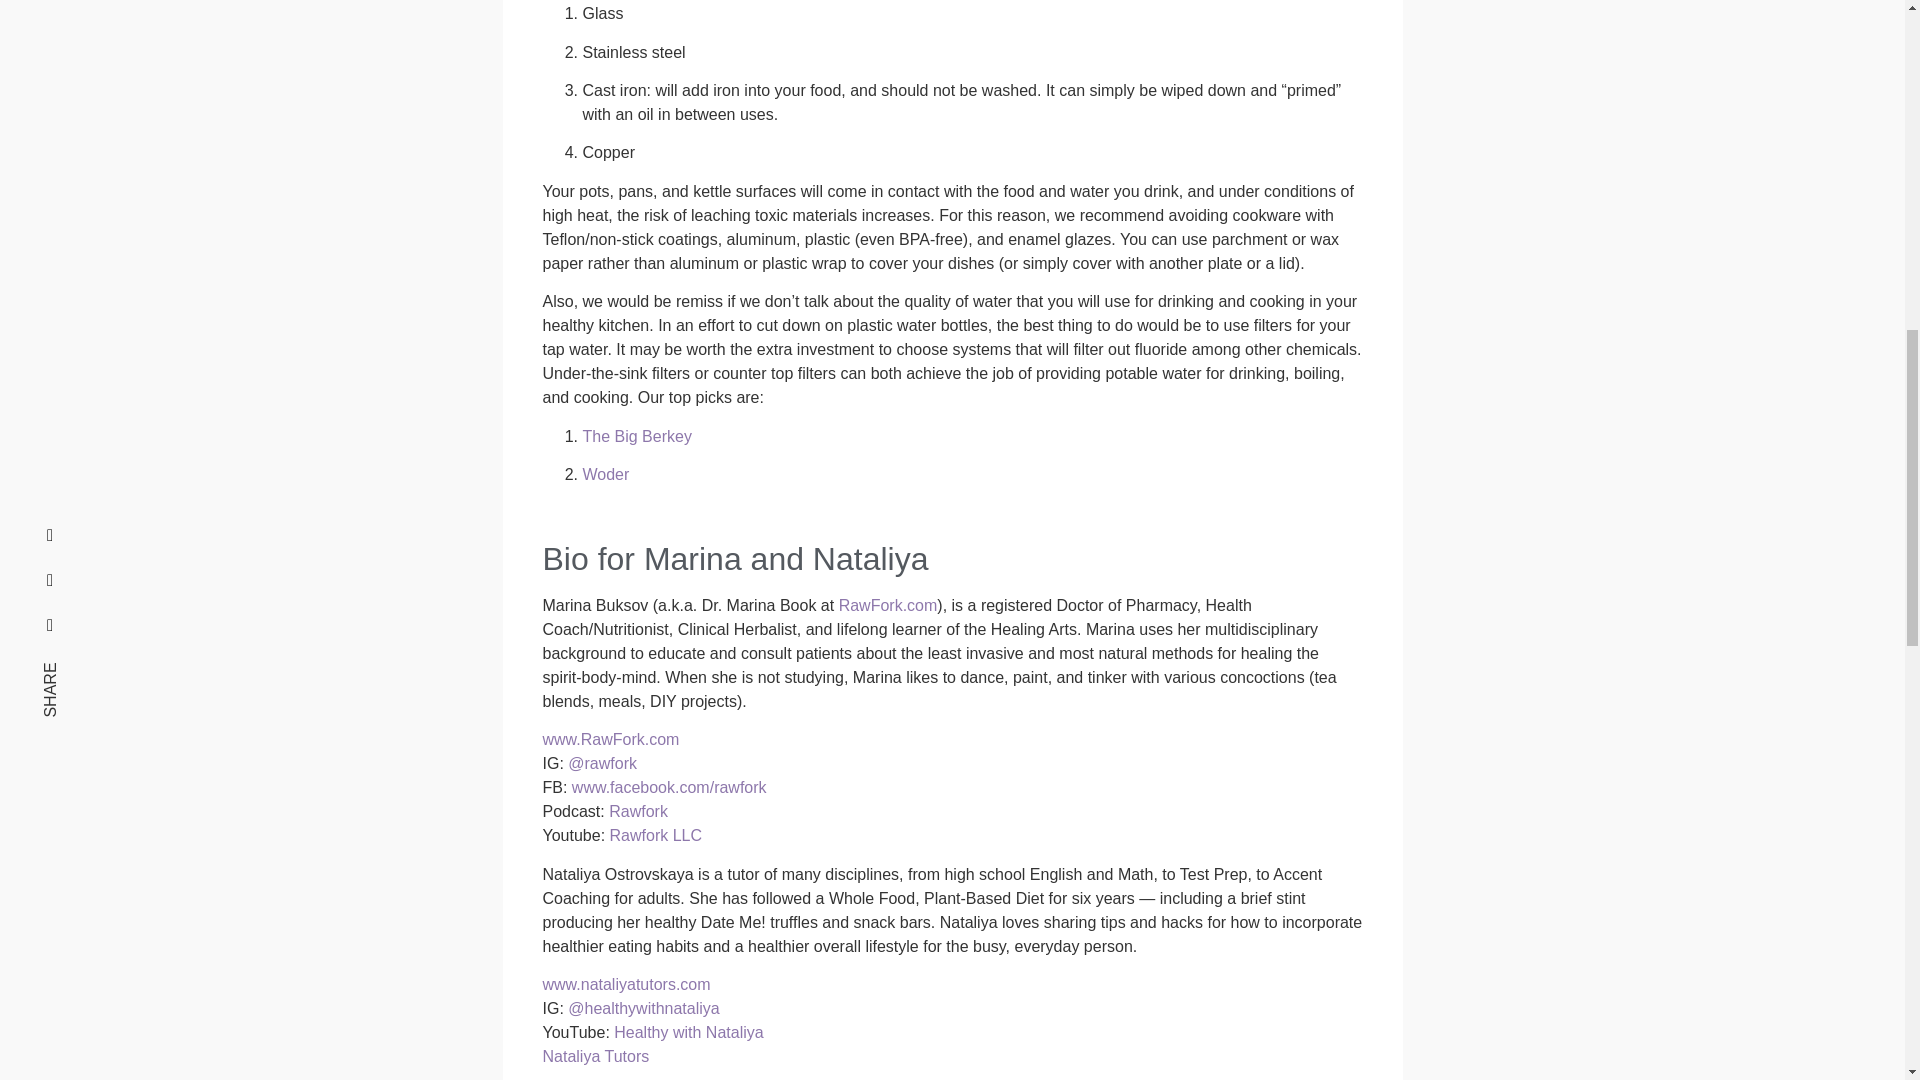 This screenshot has width=1920, height=1080. I want to click on Woder, so click(605, 474).